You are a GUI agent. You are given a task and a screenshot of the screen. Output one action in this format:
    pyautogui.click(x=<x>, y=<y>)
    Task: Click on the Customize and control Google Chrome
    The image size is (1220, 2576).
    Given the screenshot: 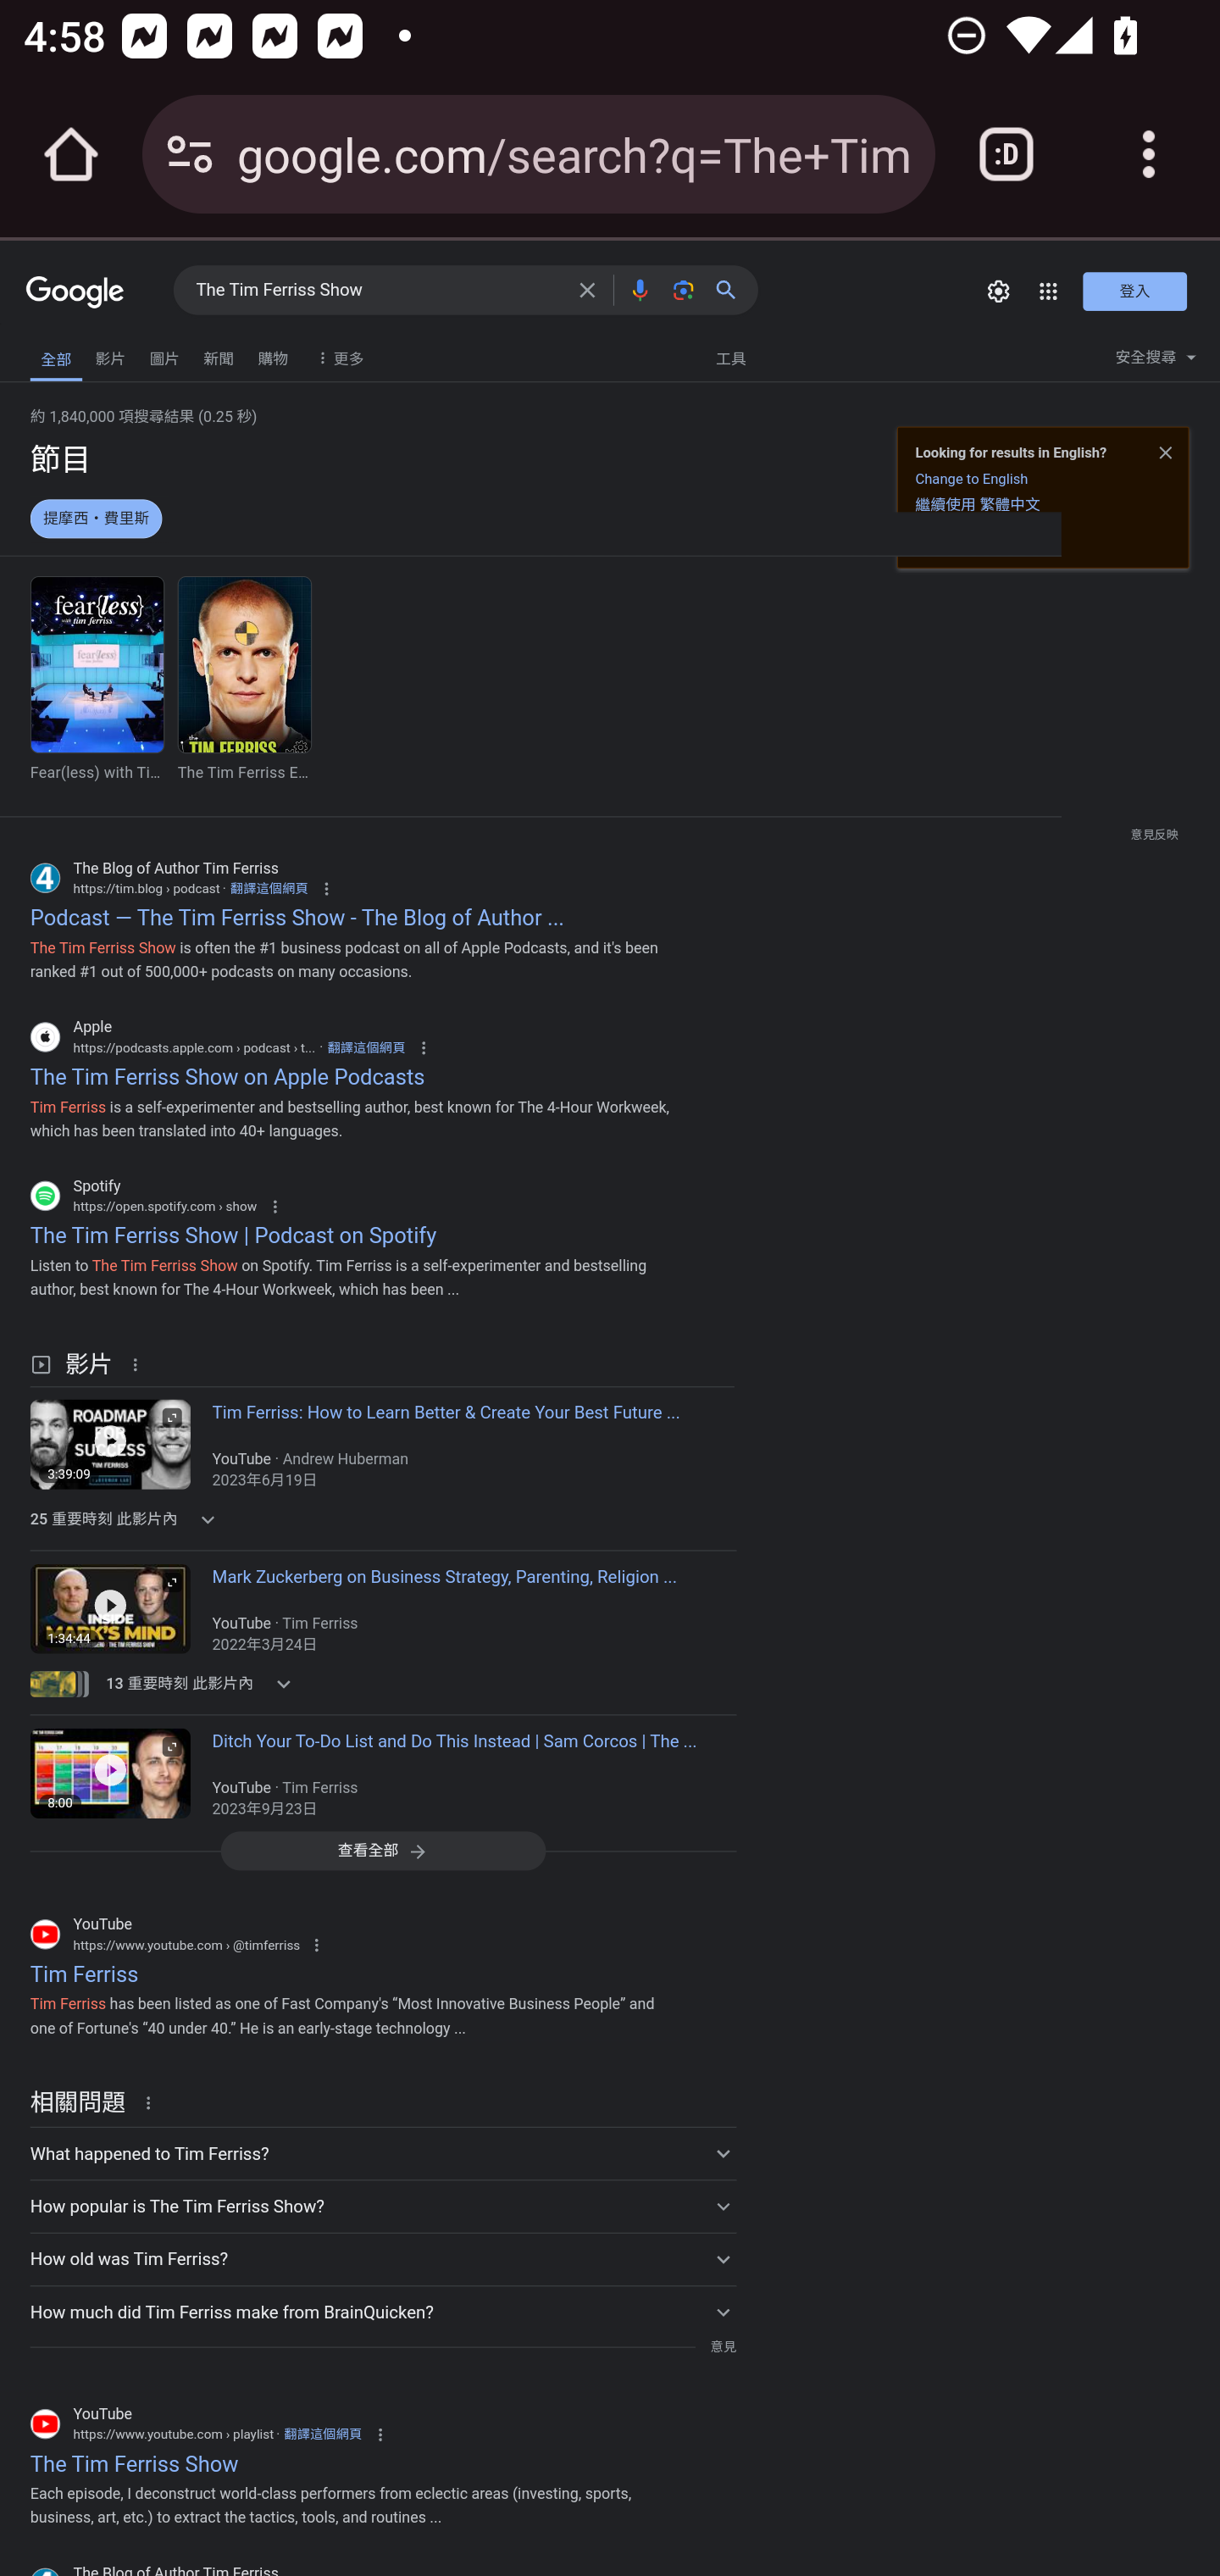 What is the action you would take?
    pyautogui.click(x=1149, y=154)
    